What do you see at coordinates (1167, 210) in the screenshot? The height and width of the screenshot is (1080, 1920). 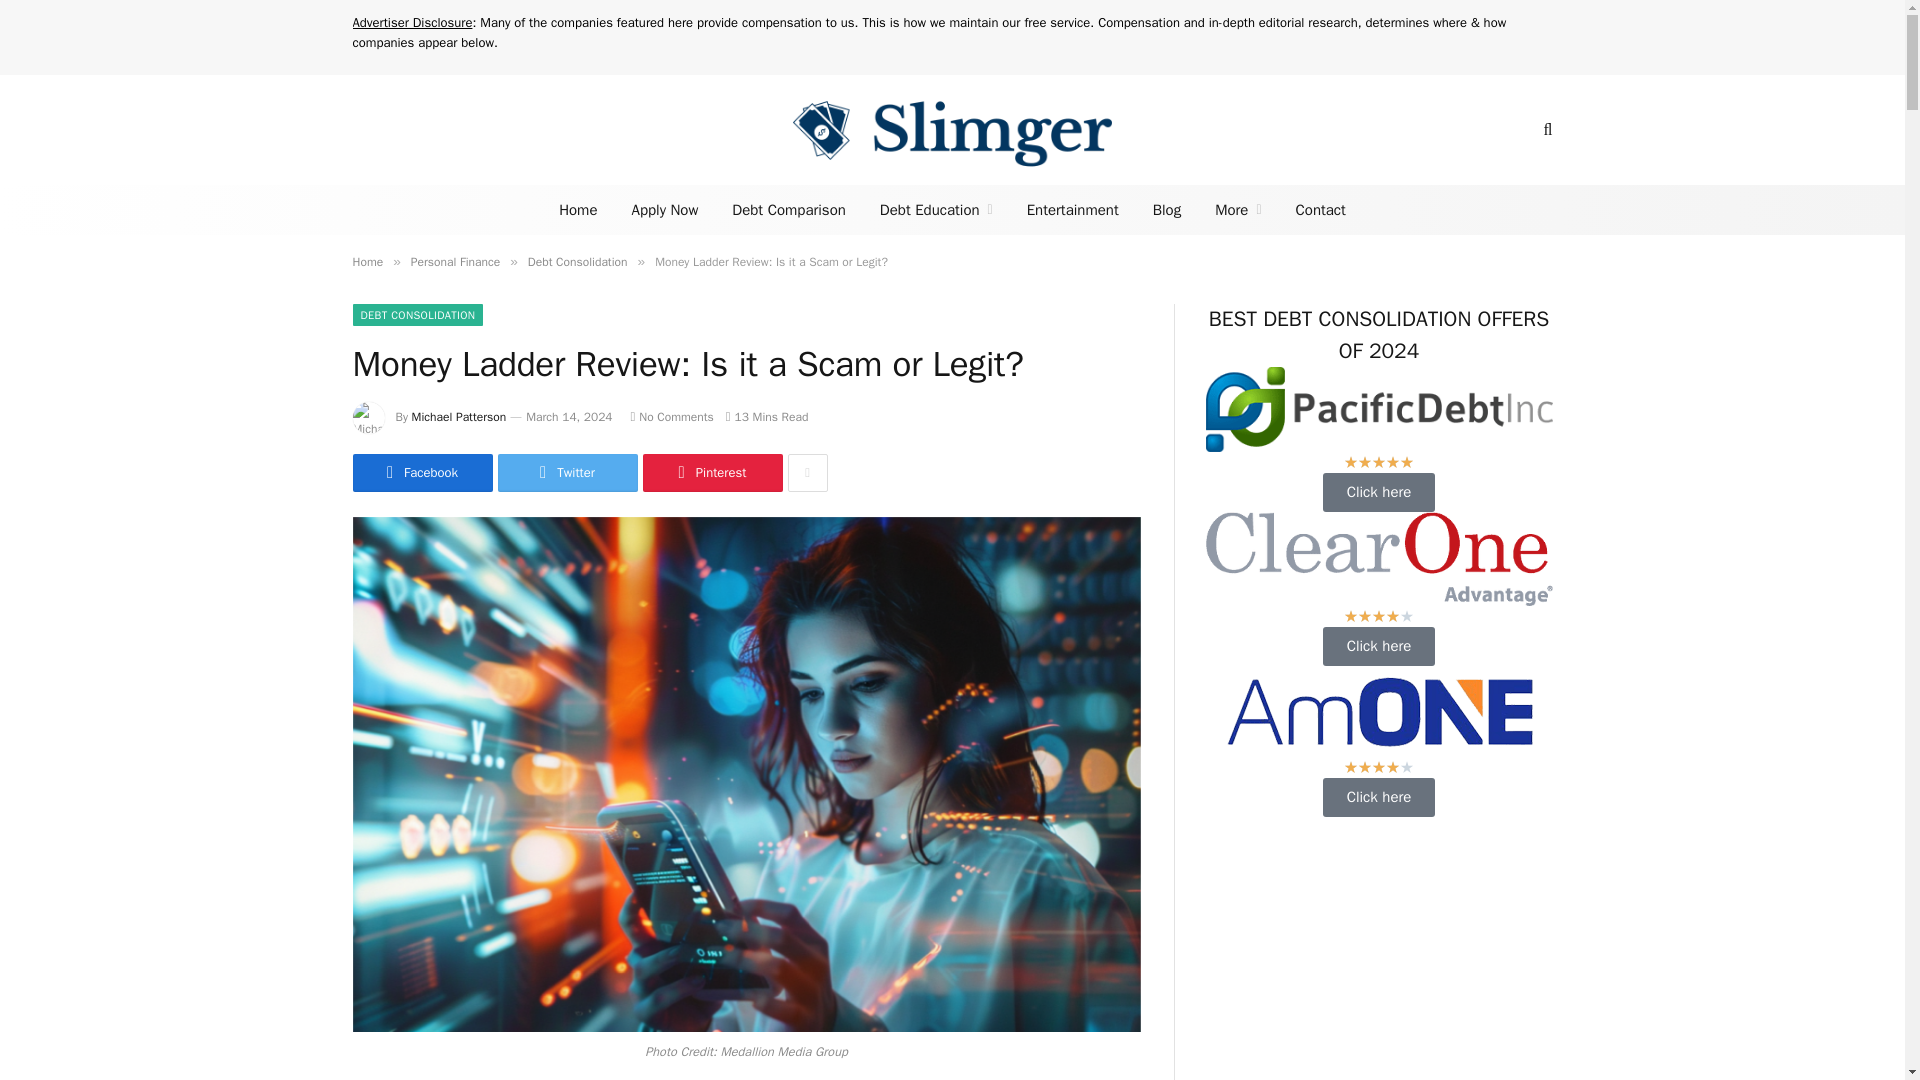 I see `Blog` at bounding box center [1167, 210].